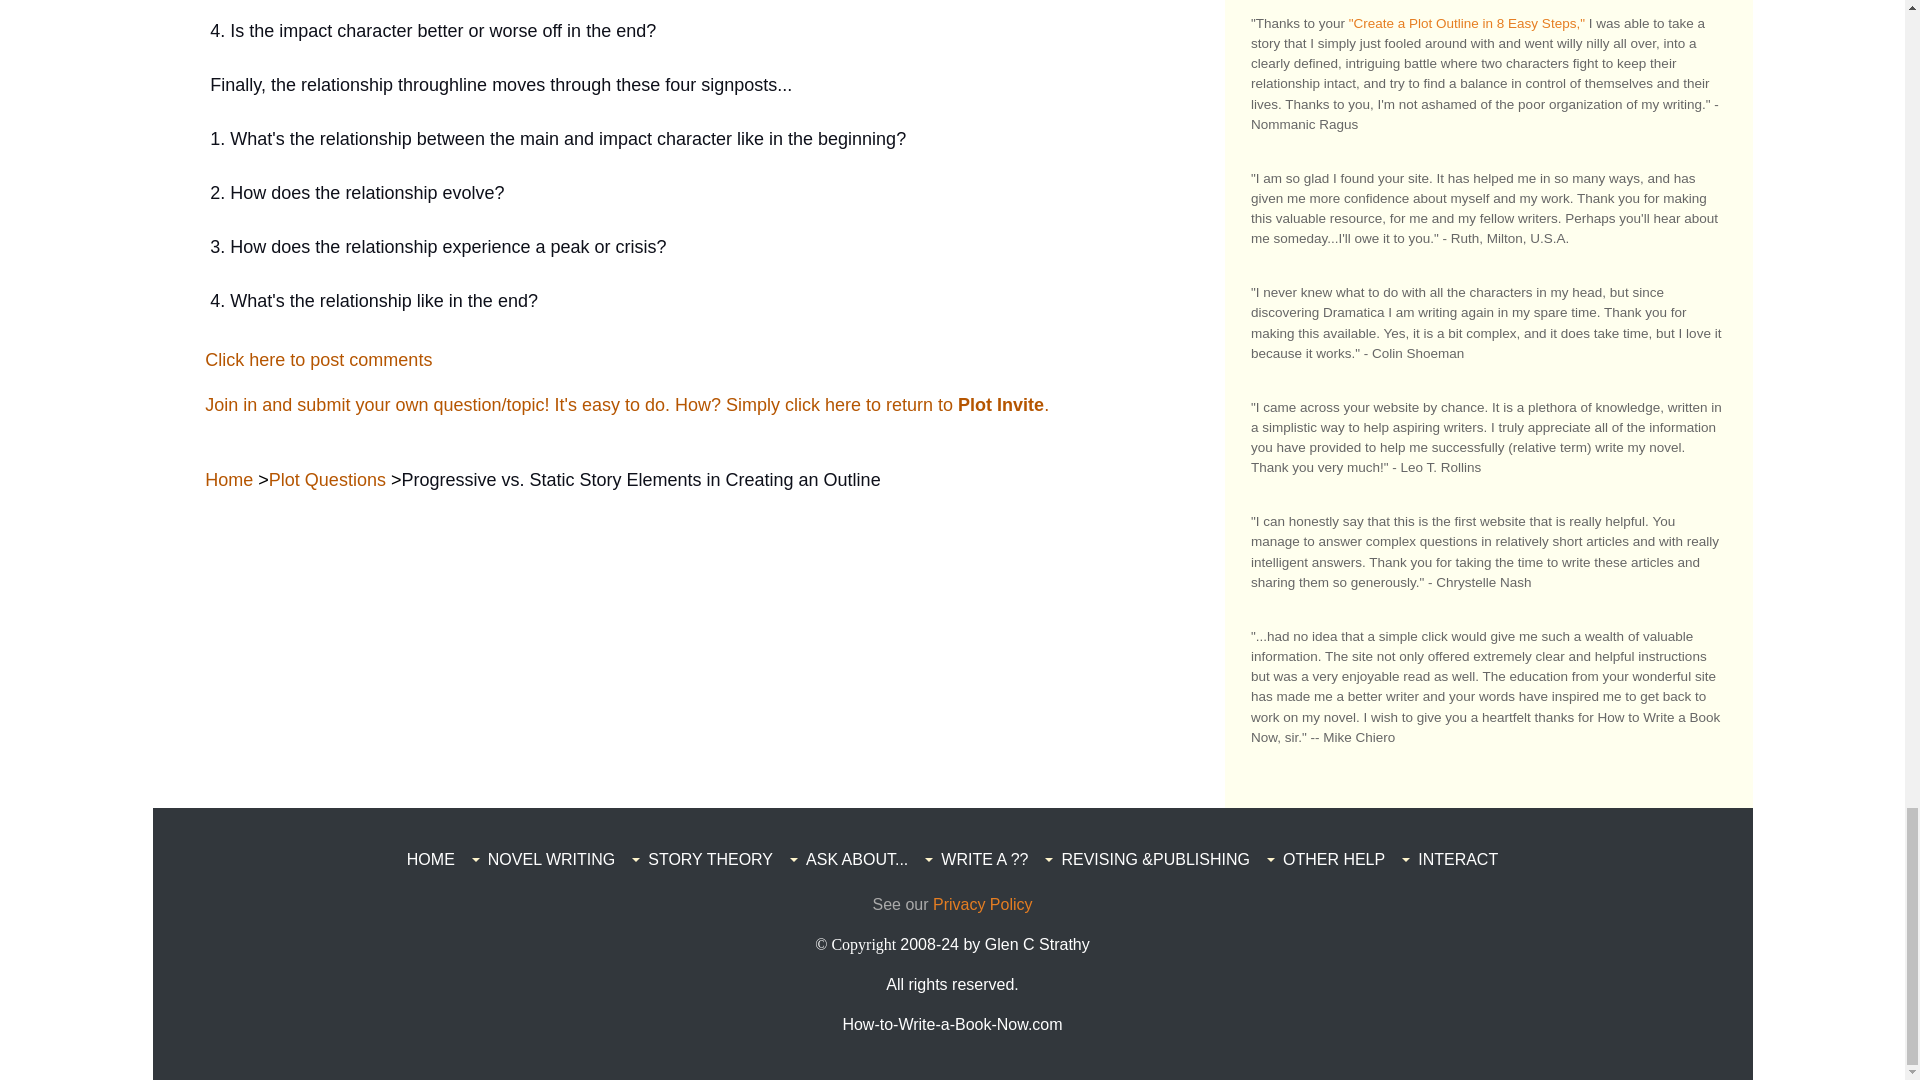 The width and height of the screenshot is (1920, 1080). I want to click on Home, so click(229, 480).